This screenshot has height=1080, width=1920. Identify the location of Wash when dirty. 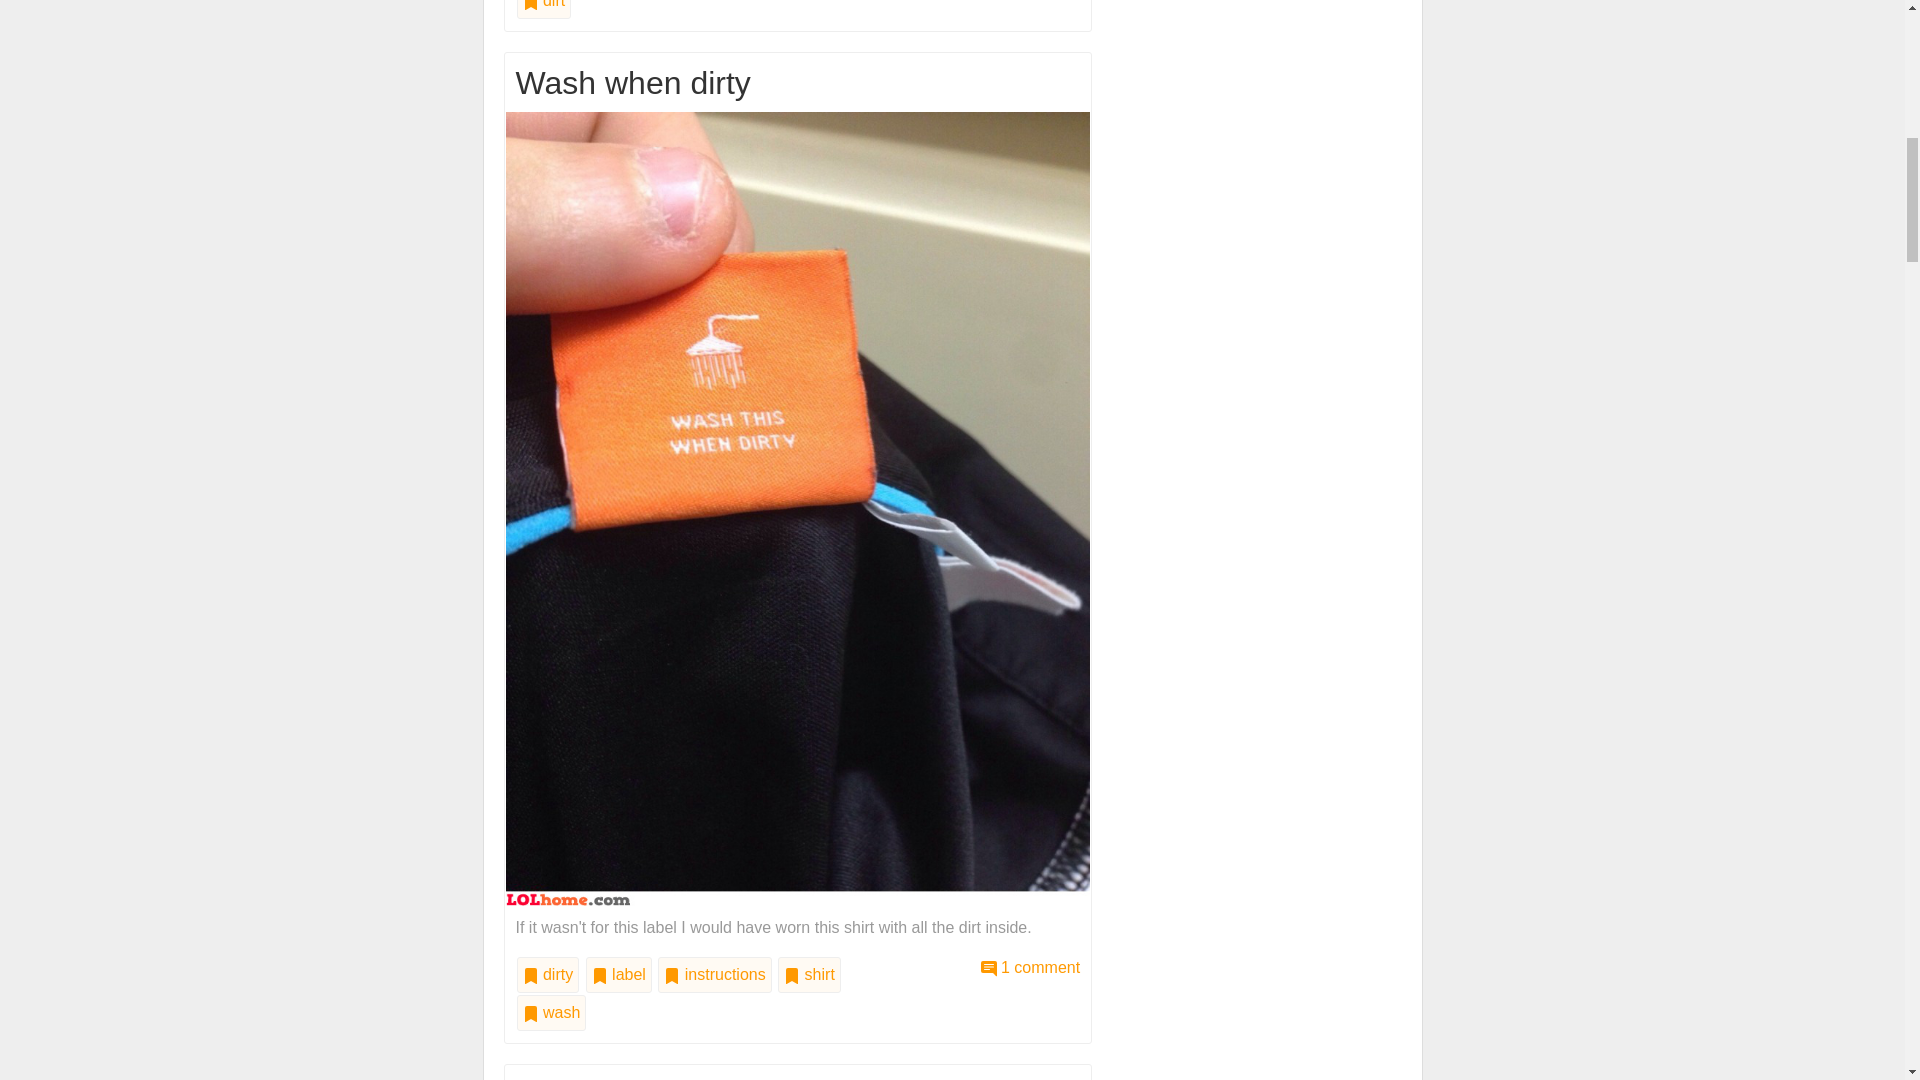
(798, 507).